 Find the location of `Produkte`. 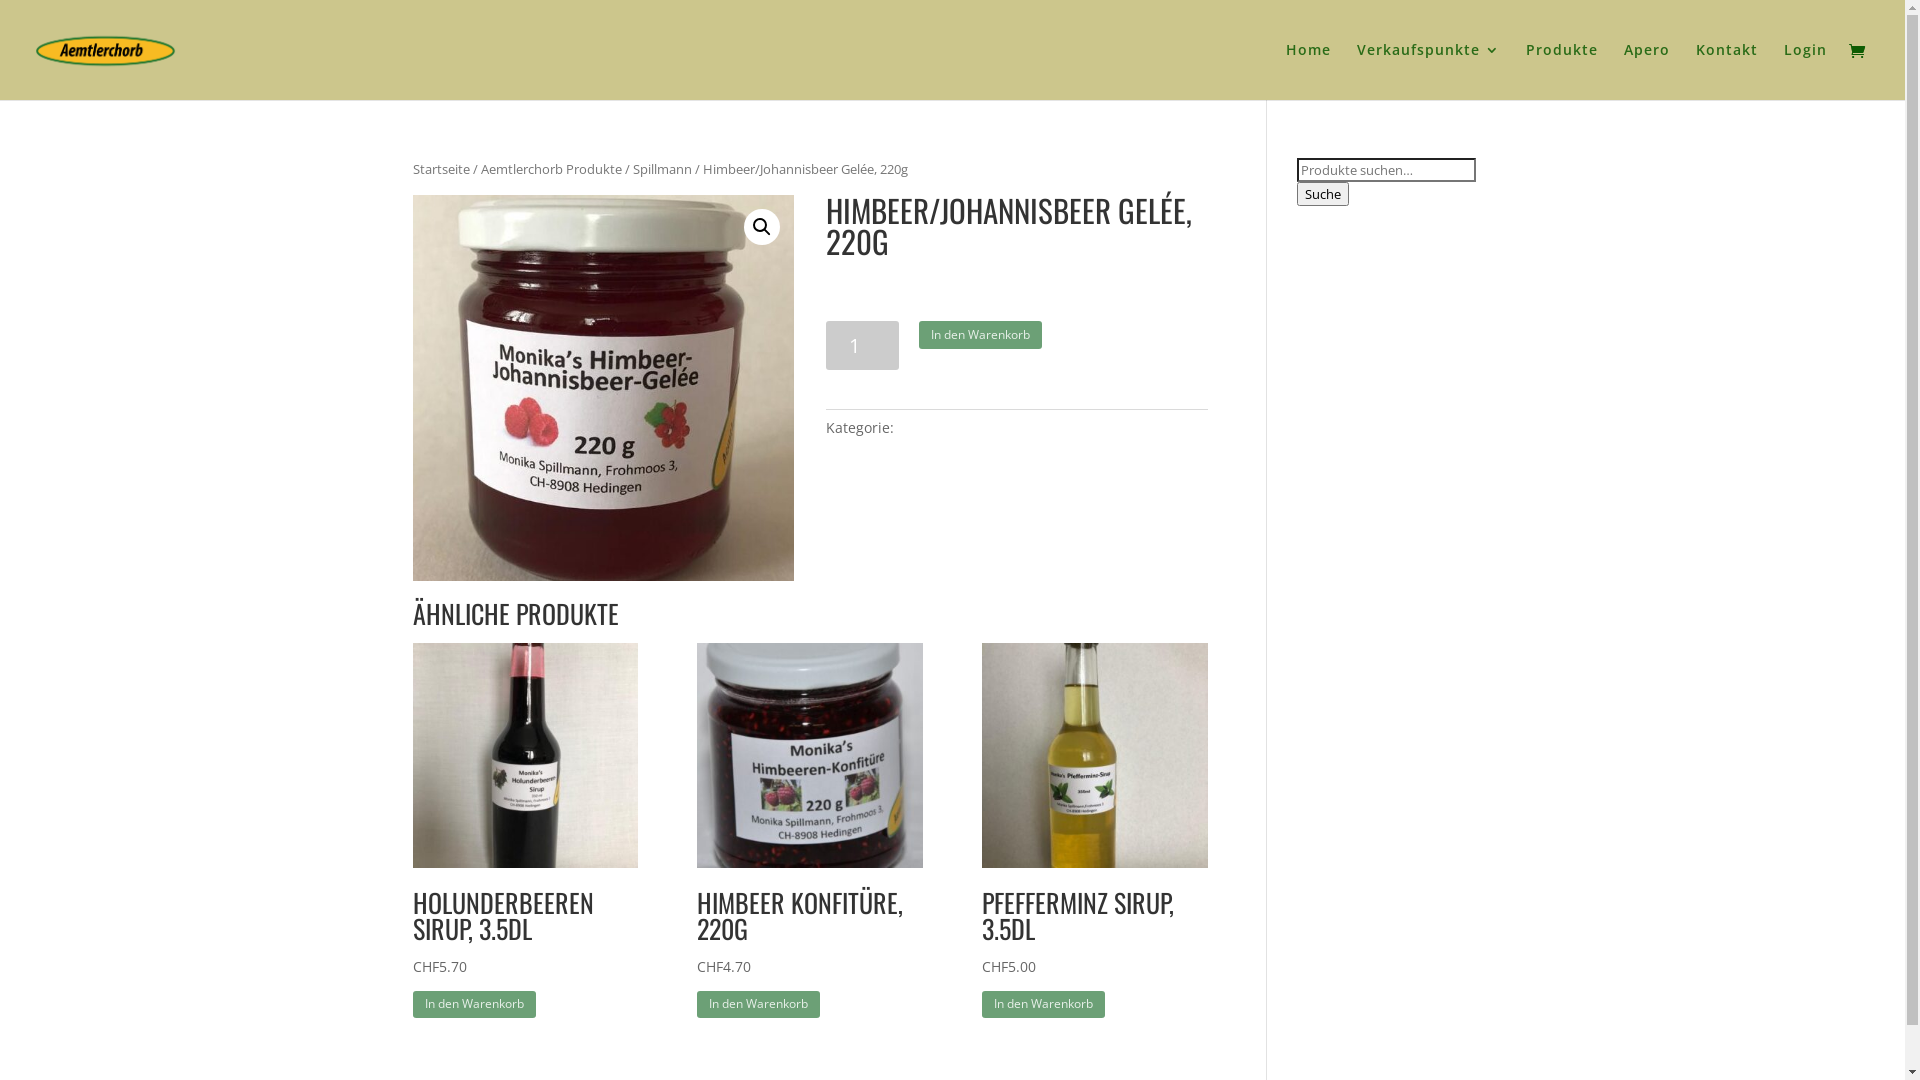

Produkte is located at coordinates (1562, 72).